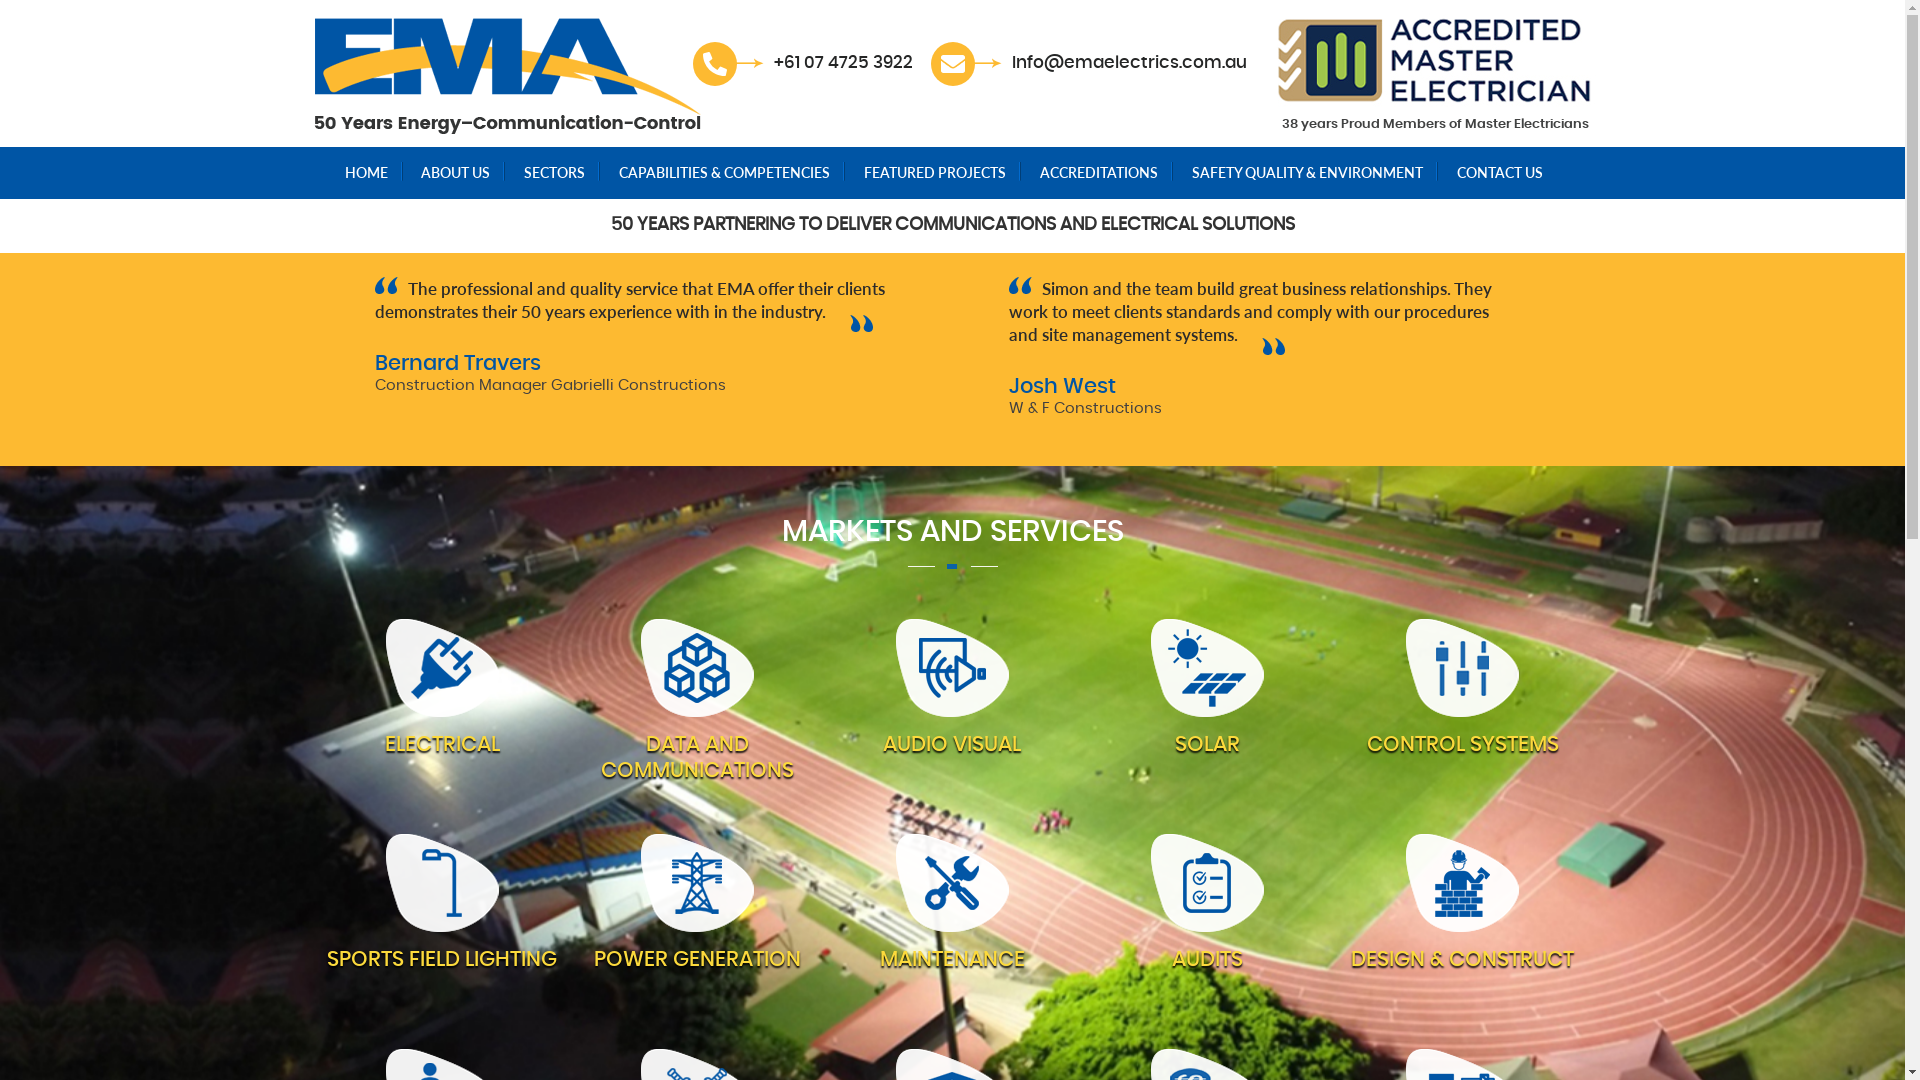 Image resolution: width=1920 pixels, height=1080 pixels. What do you see at coordinates (1500, 173) in the screenshot?
I see `CONTACT US` at bounding box center [1500, 173].